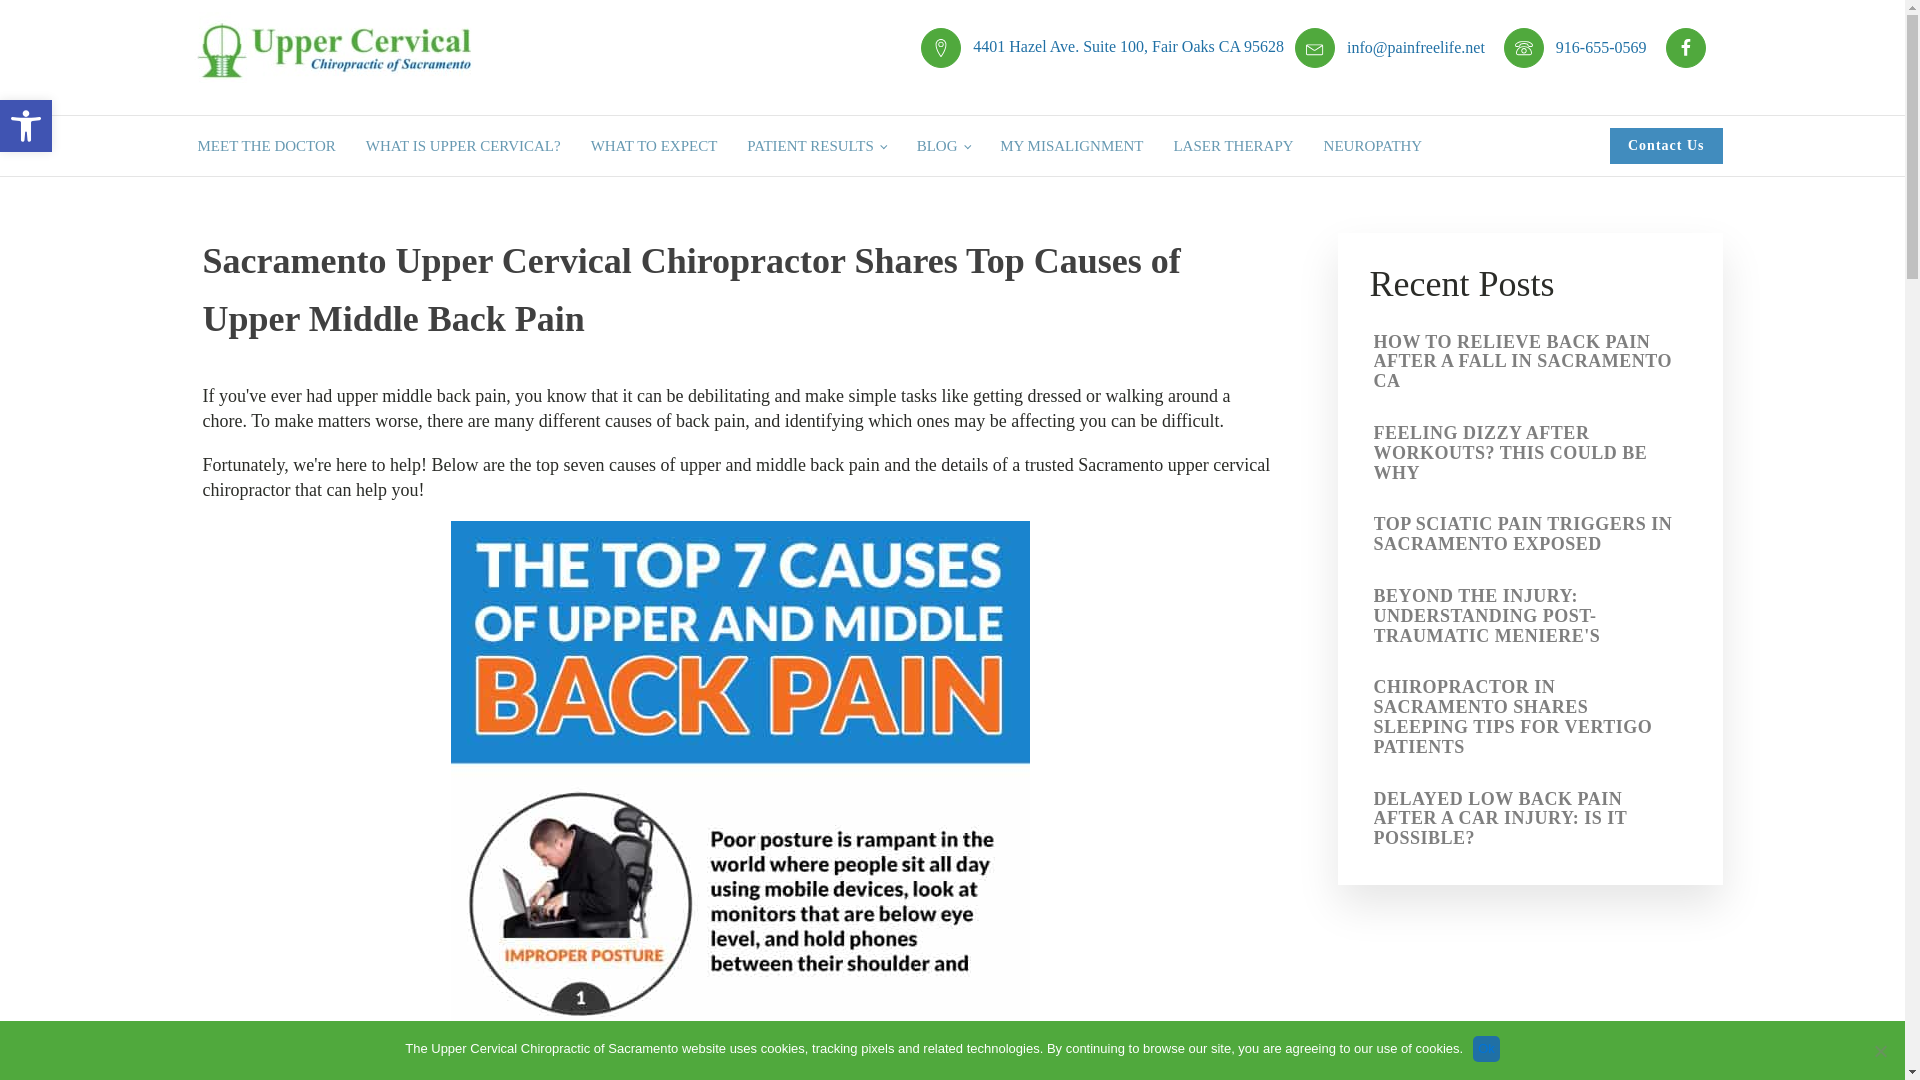  I want to click on Grayscale, so click(1530, 534).